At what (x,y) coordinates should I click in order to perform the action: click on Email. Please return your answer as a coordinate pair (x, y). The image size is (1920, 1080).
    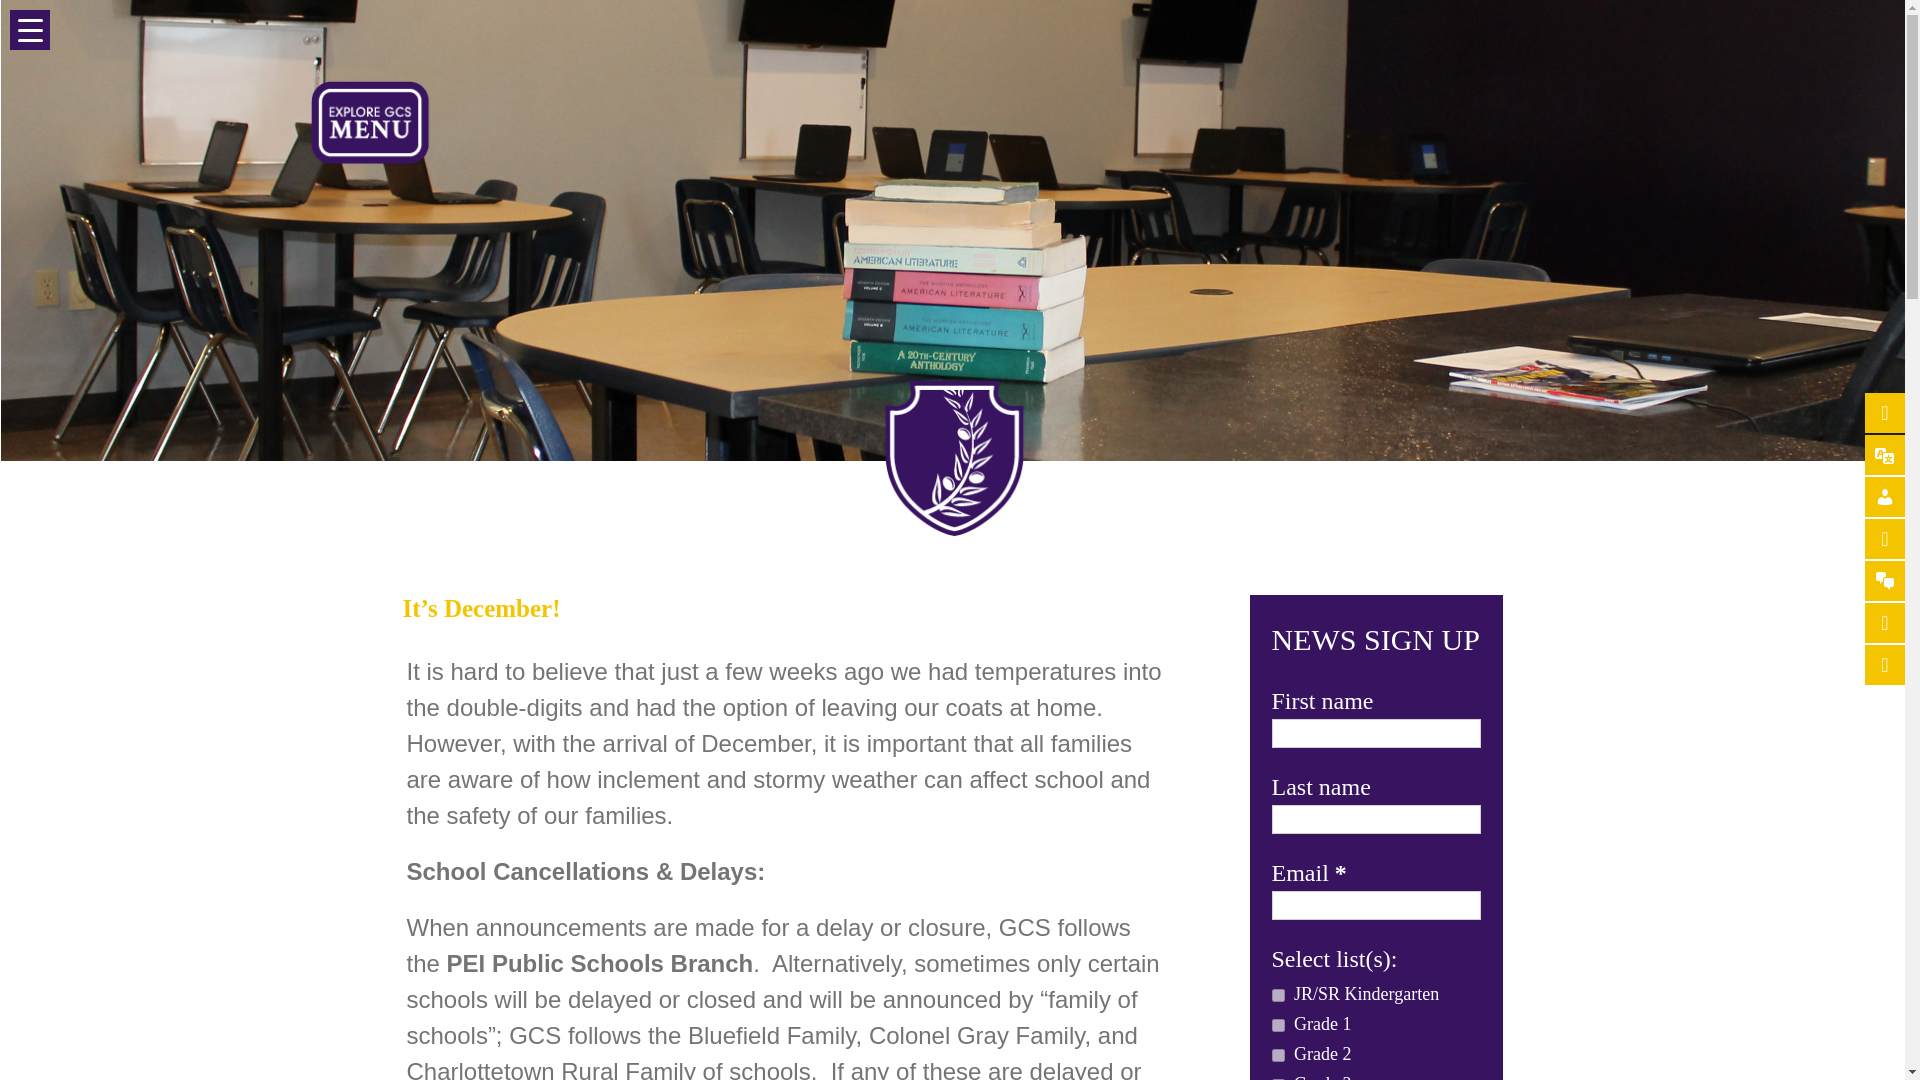
    Looking at the image, I should click on (1376, 906).